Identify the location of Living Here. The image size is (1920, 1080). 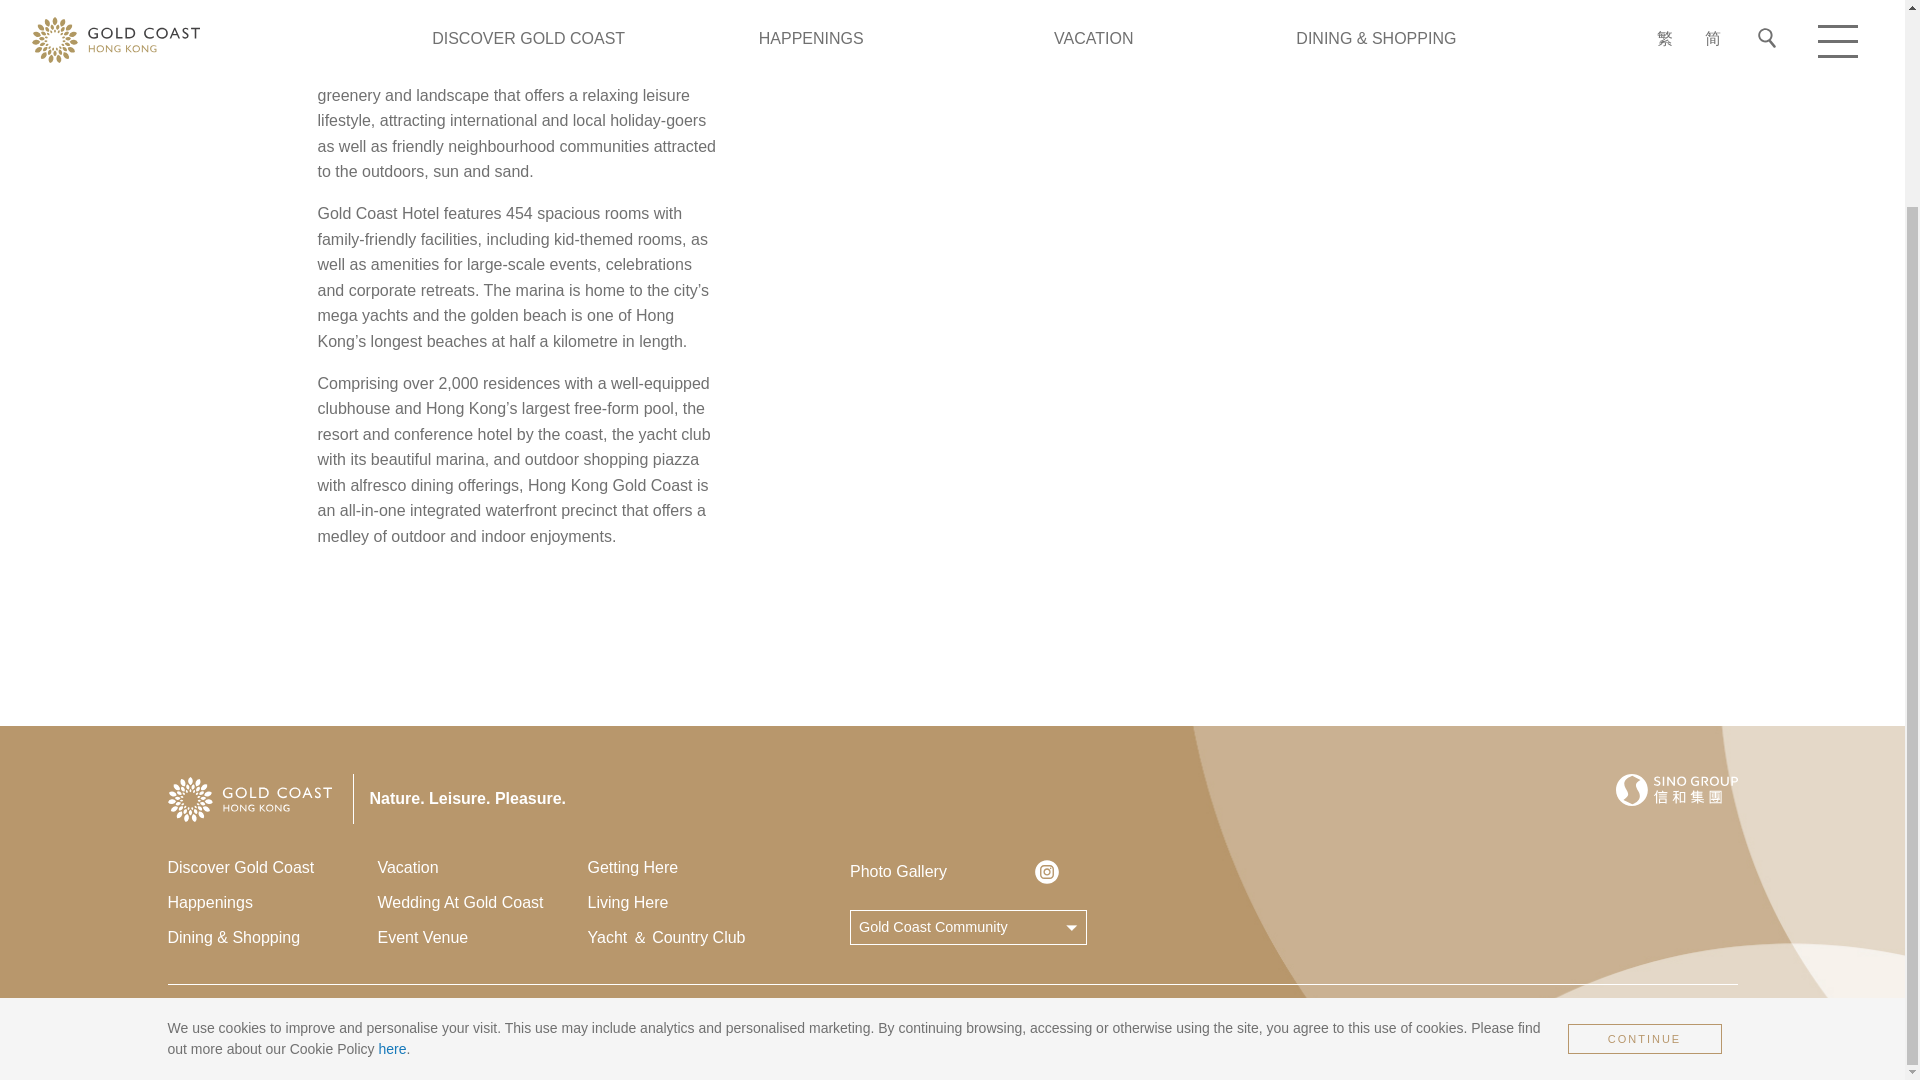
(692, 902).